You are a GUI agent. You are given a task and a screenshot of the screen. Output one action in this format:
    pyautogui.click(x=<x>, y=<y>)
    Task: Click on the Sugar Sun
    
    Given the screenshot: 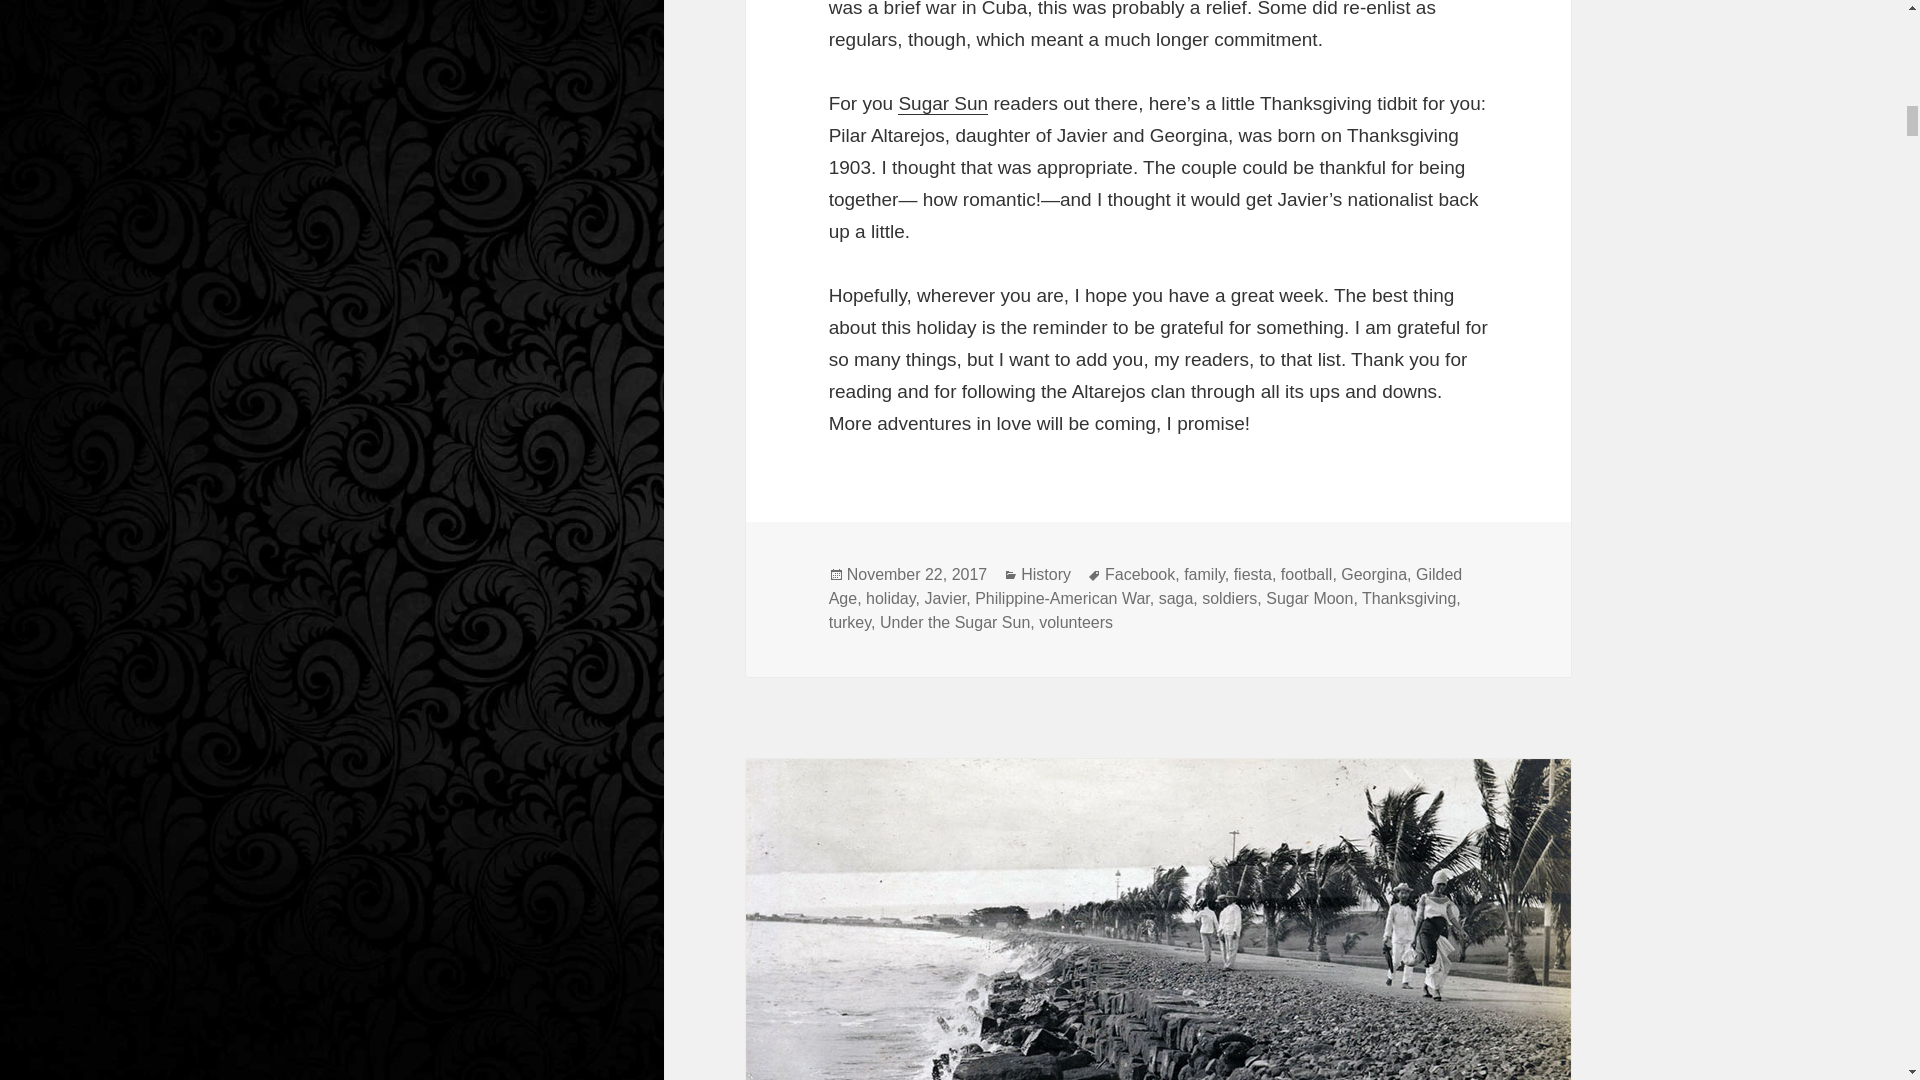 What is the action you would take?
    pyautogui.click(x=943, y=103)
    